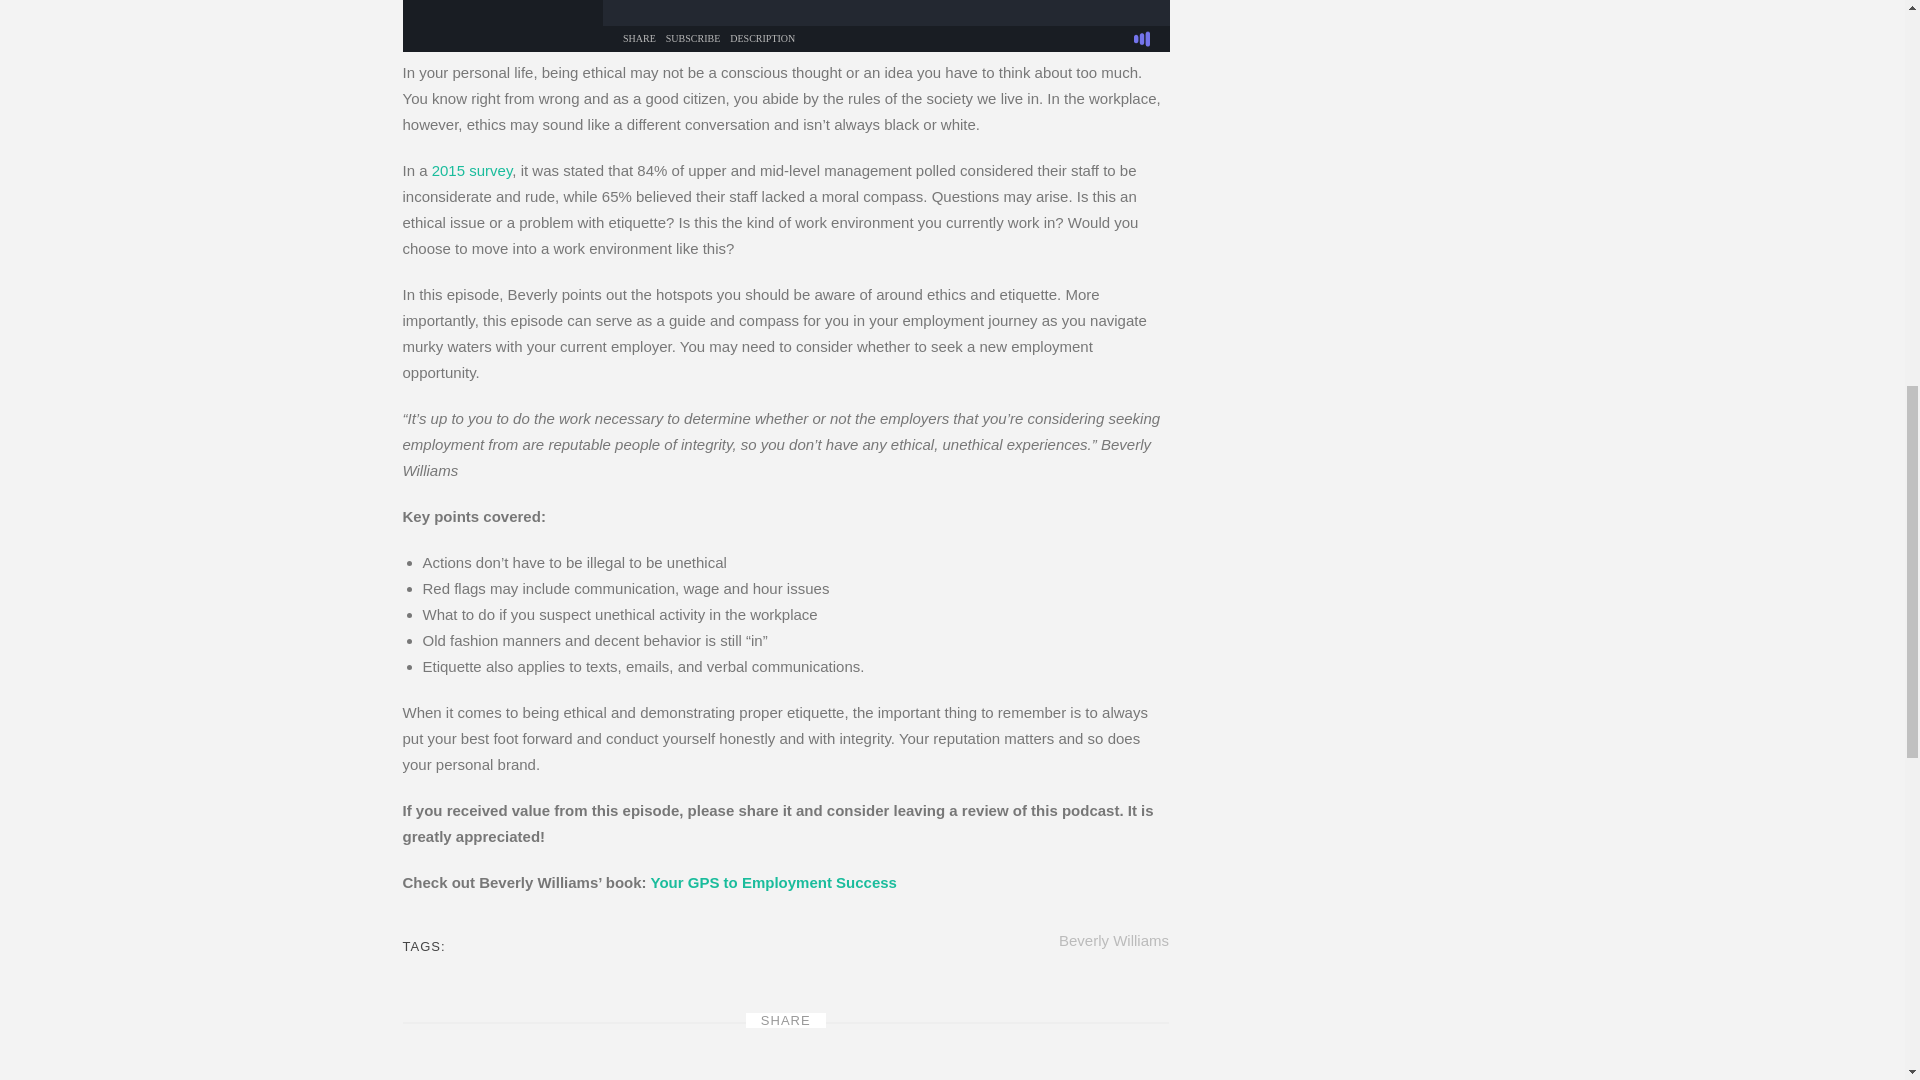  What do you see at coordinates (773, 882) in the screenshot?
I see `Your GPS to Employment Success` at bounding box center [773, 882].